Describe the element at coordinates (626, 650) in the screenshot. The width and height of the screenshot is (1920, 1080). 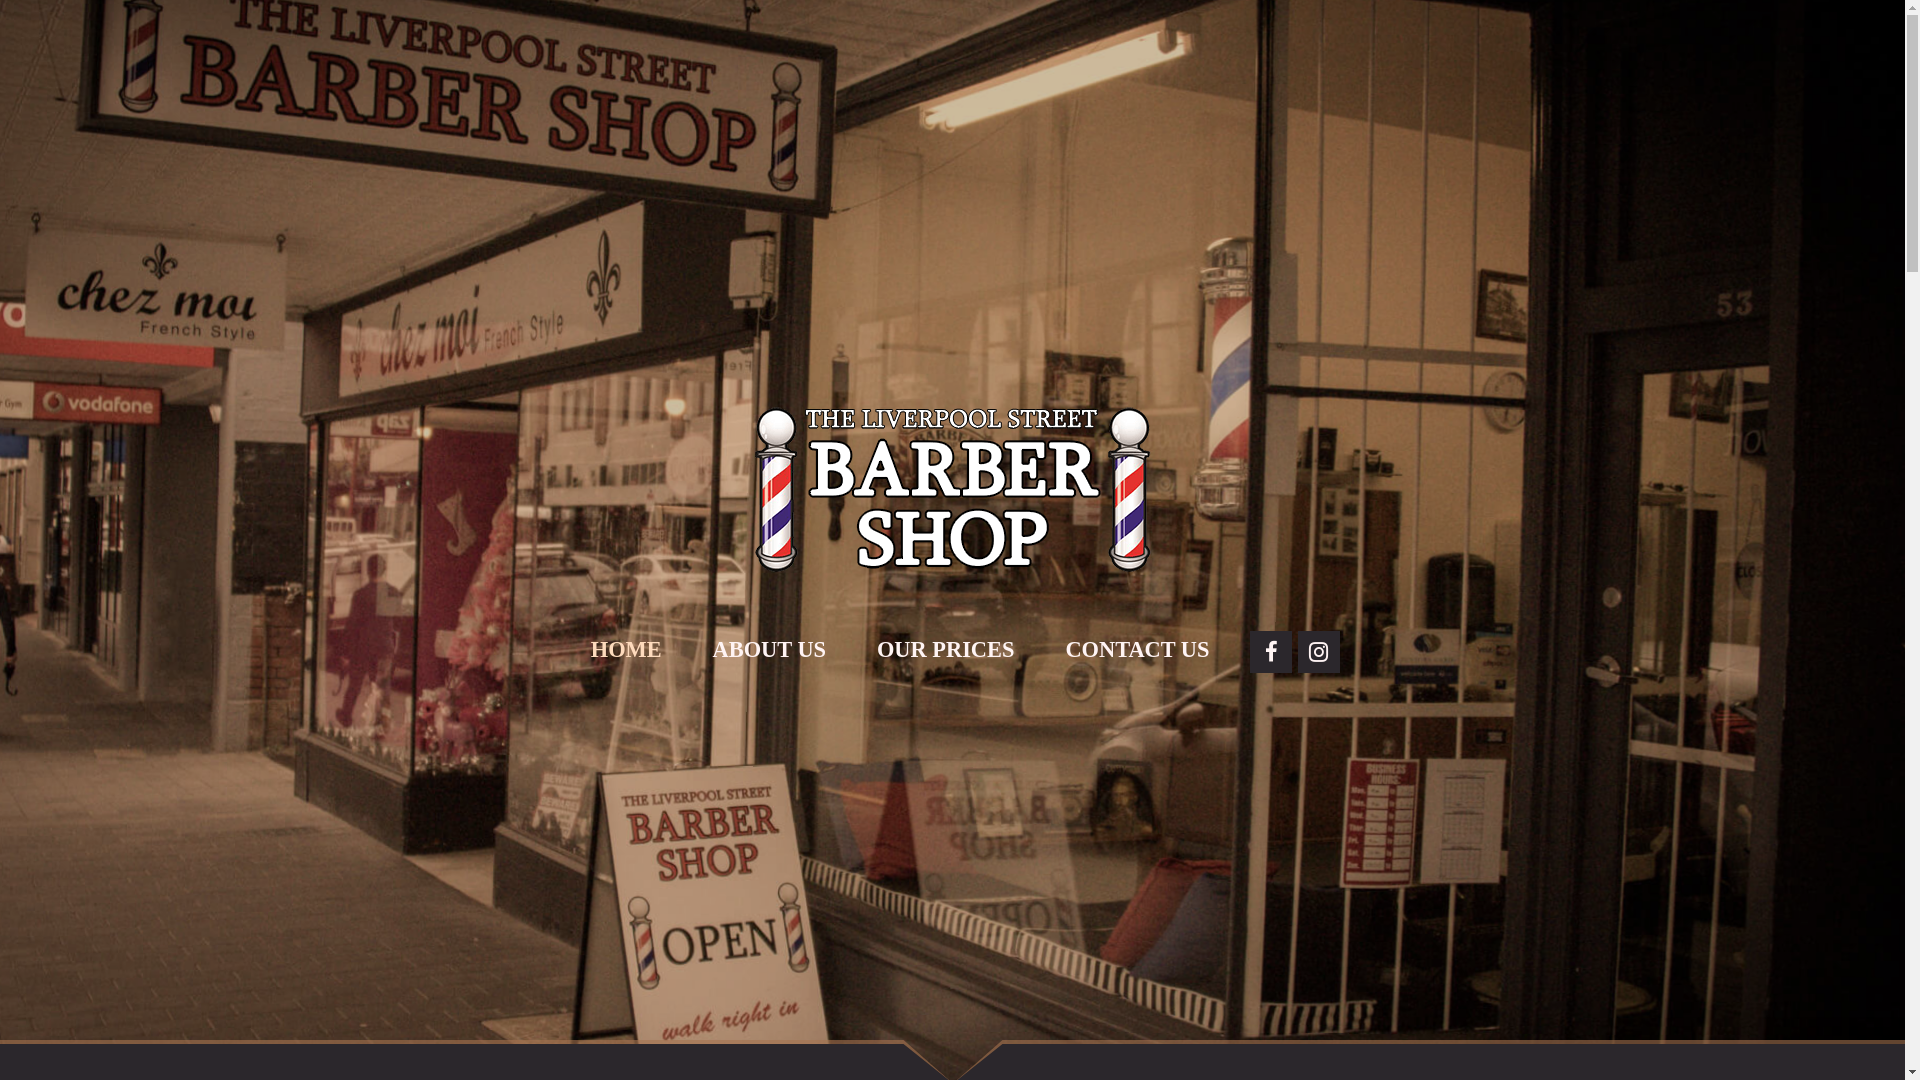
I see `HOME` at that location.